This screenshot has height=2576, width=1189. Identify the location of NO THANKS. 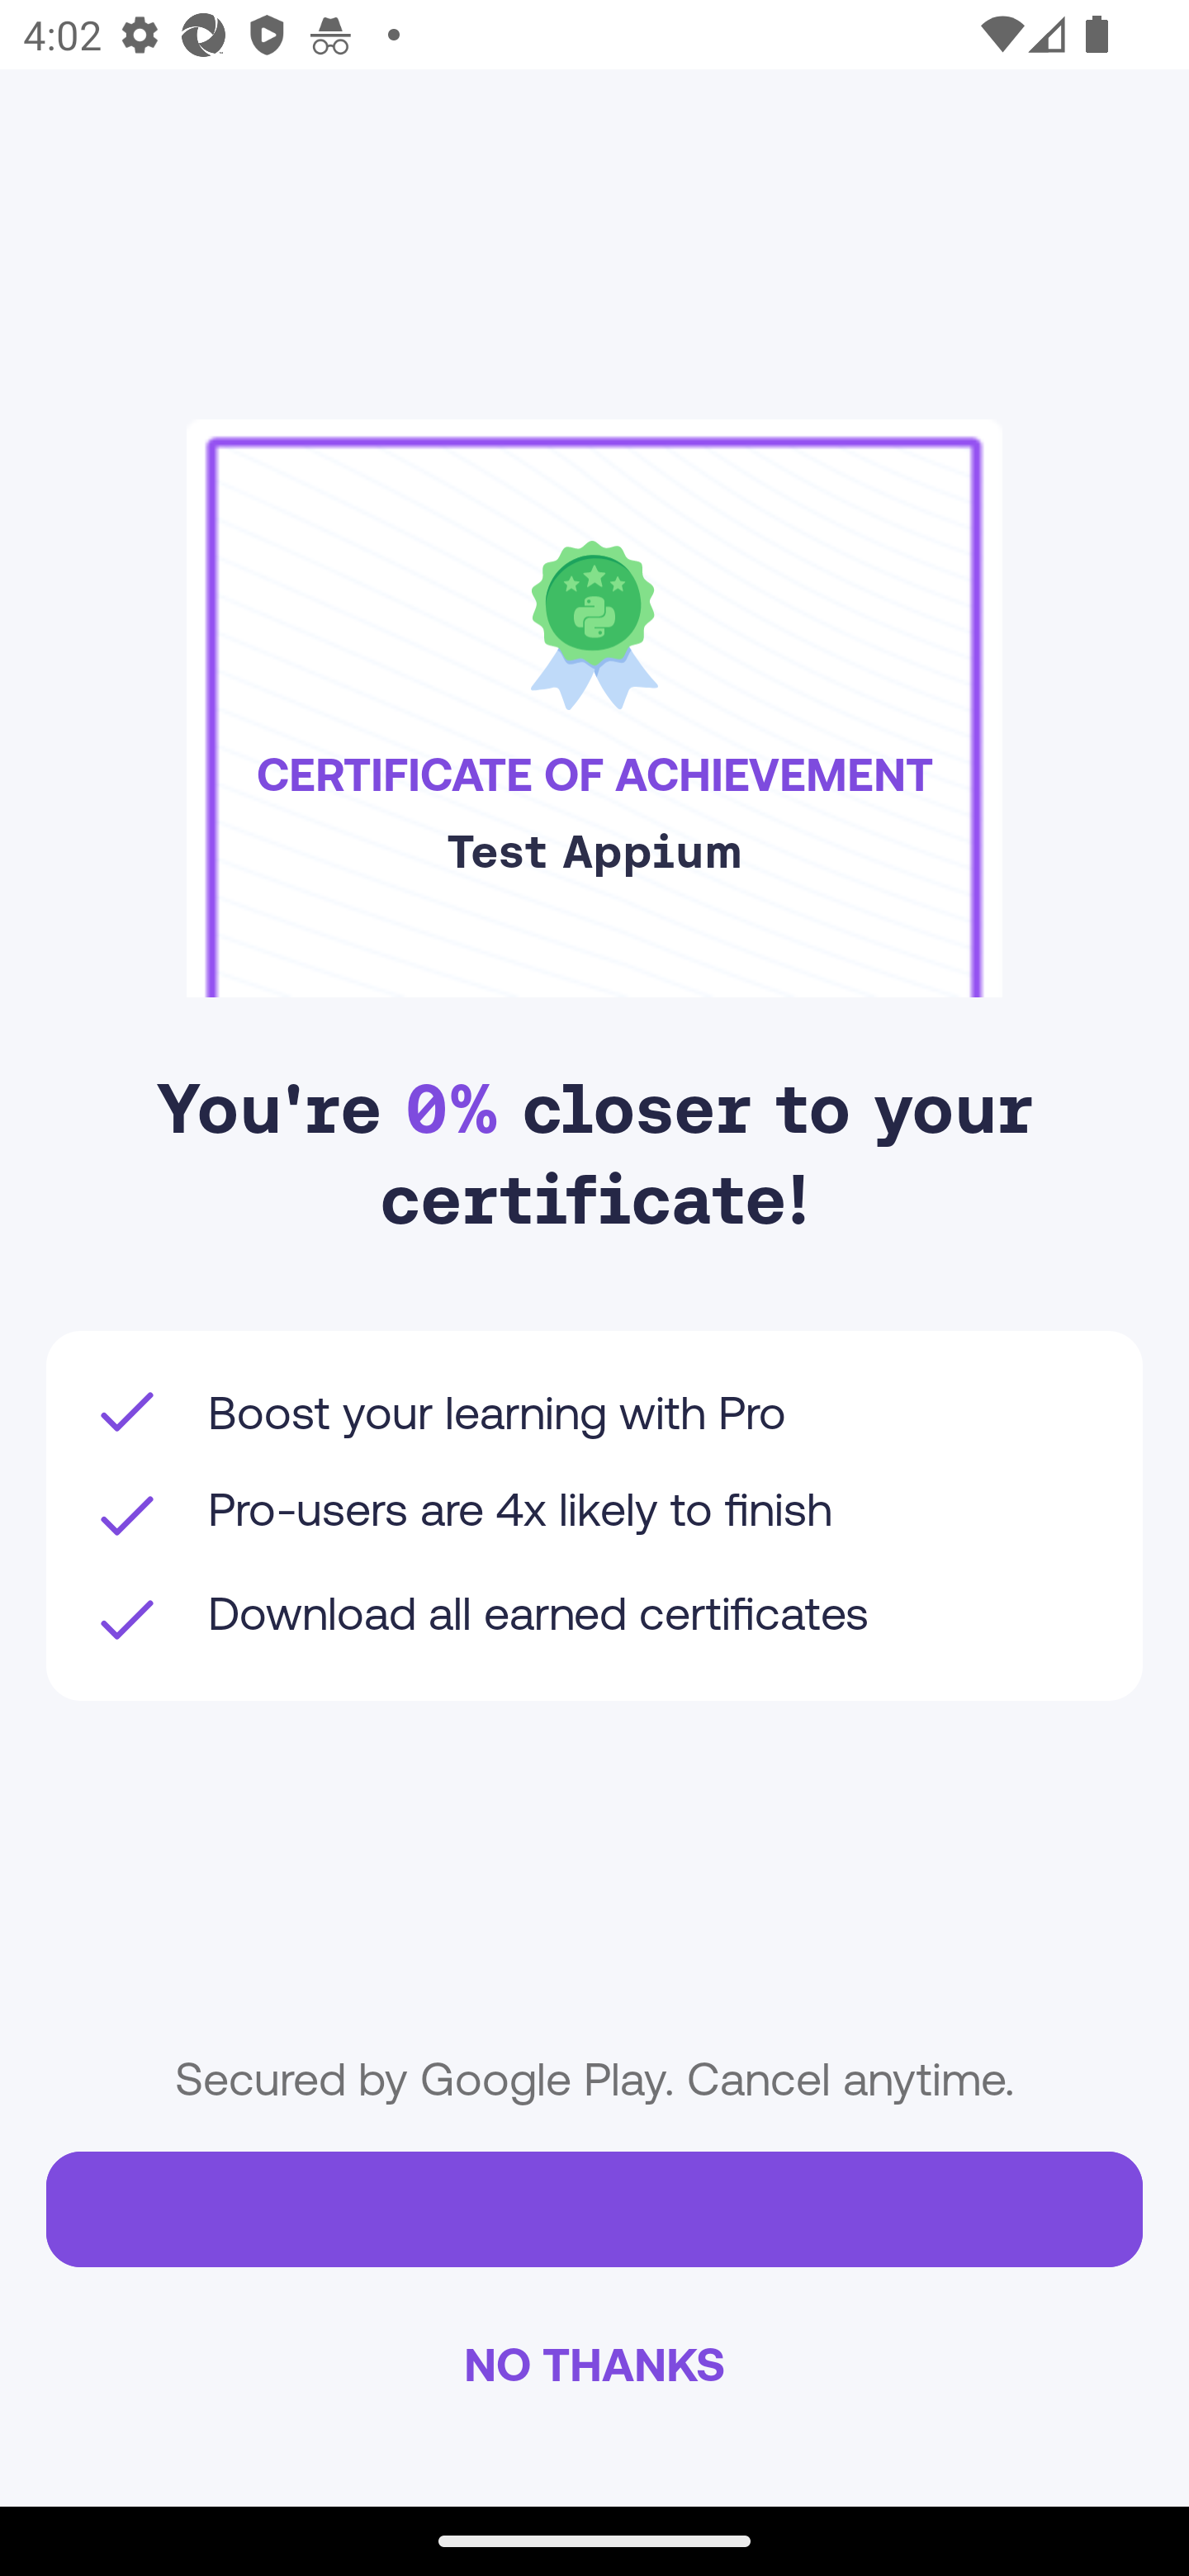
(594, 2363).